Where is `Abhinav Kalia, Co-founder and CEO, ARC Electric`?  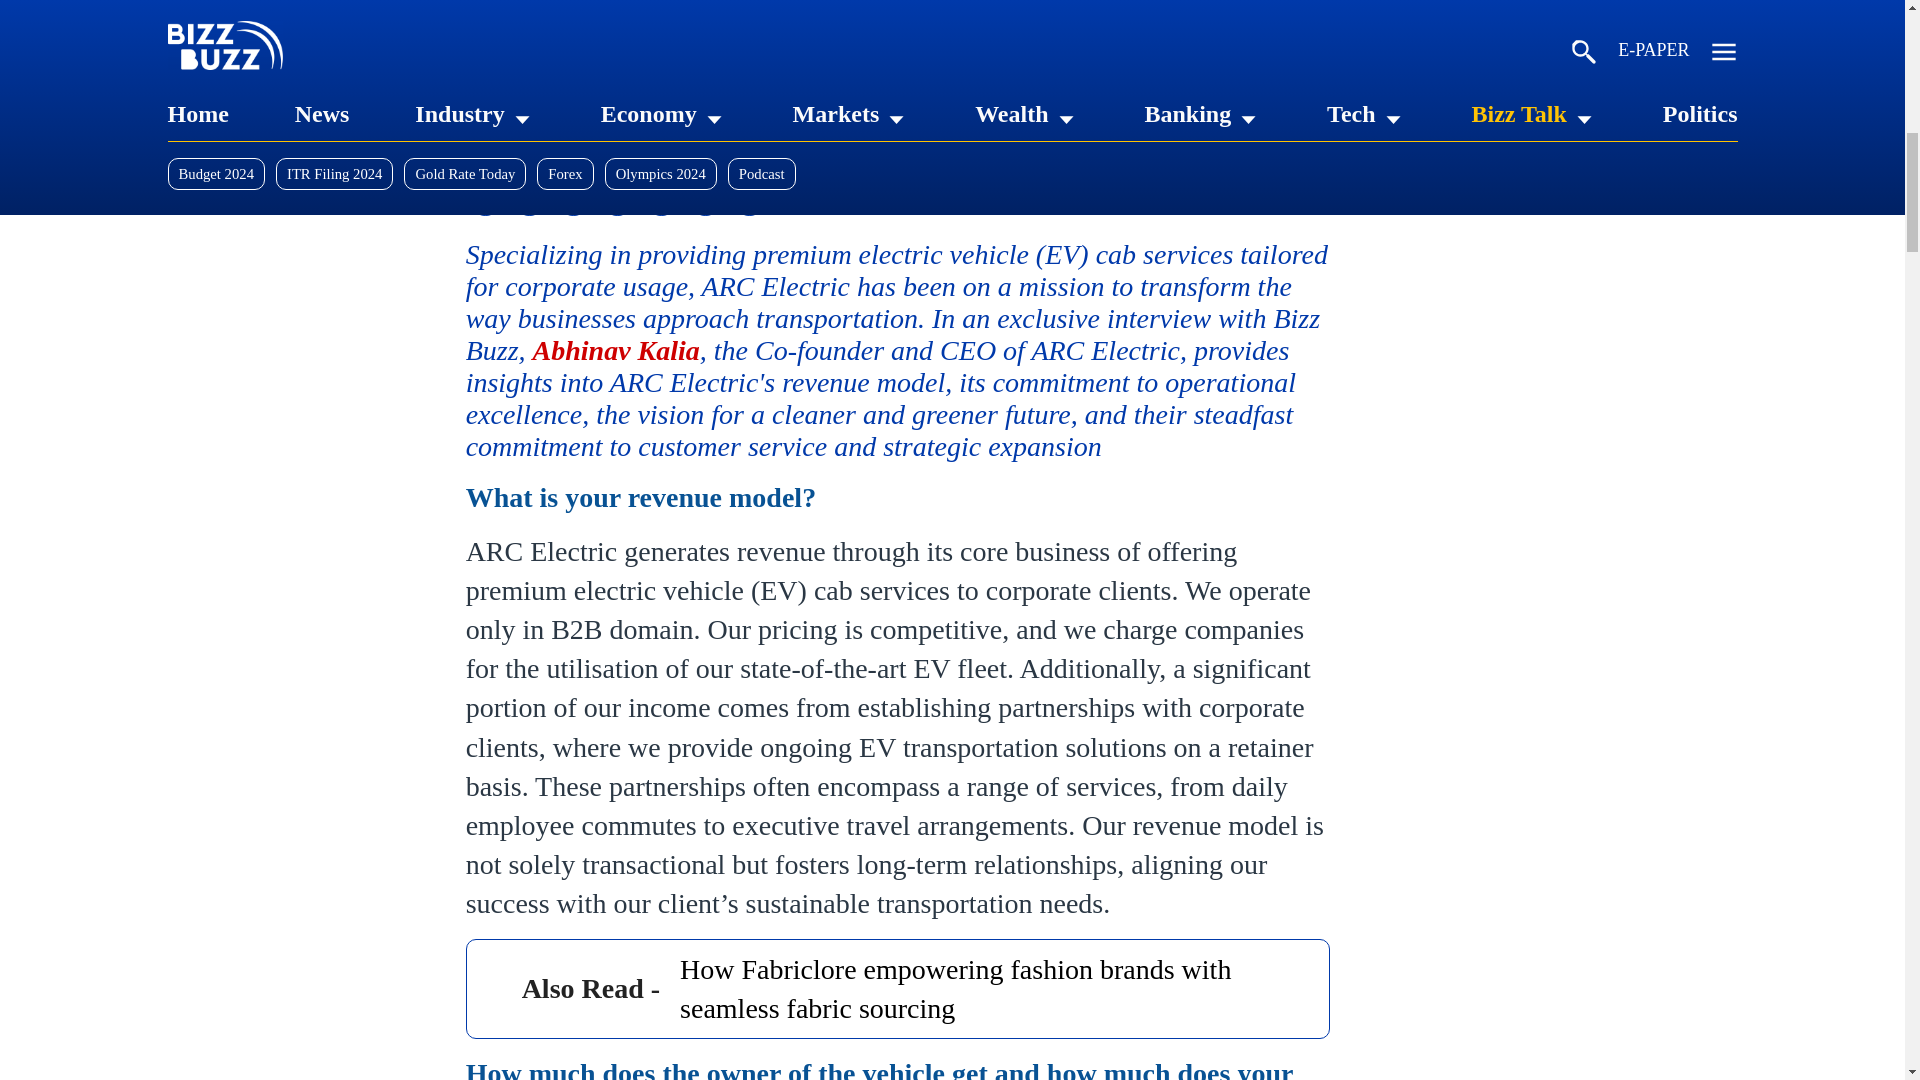
Abhinav Kalia, Co-founder and CEO, ARC Electric is located at coordinates (894, 57).